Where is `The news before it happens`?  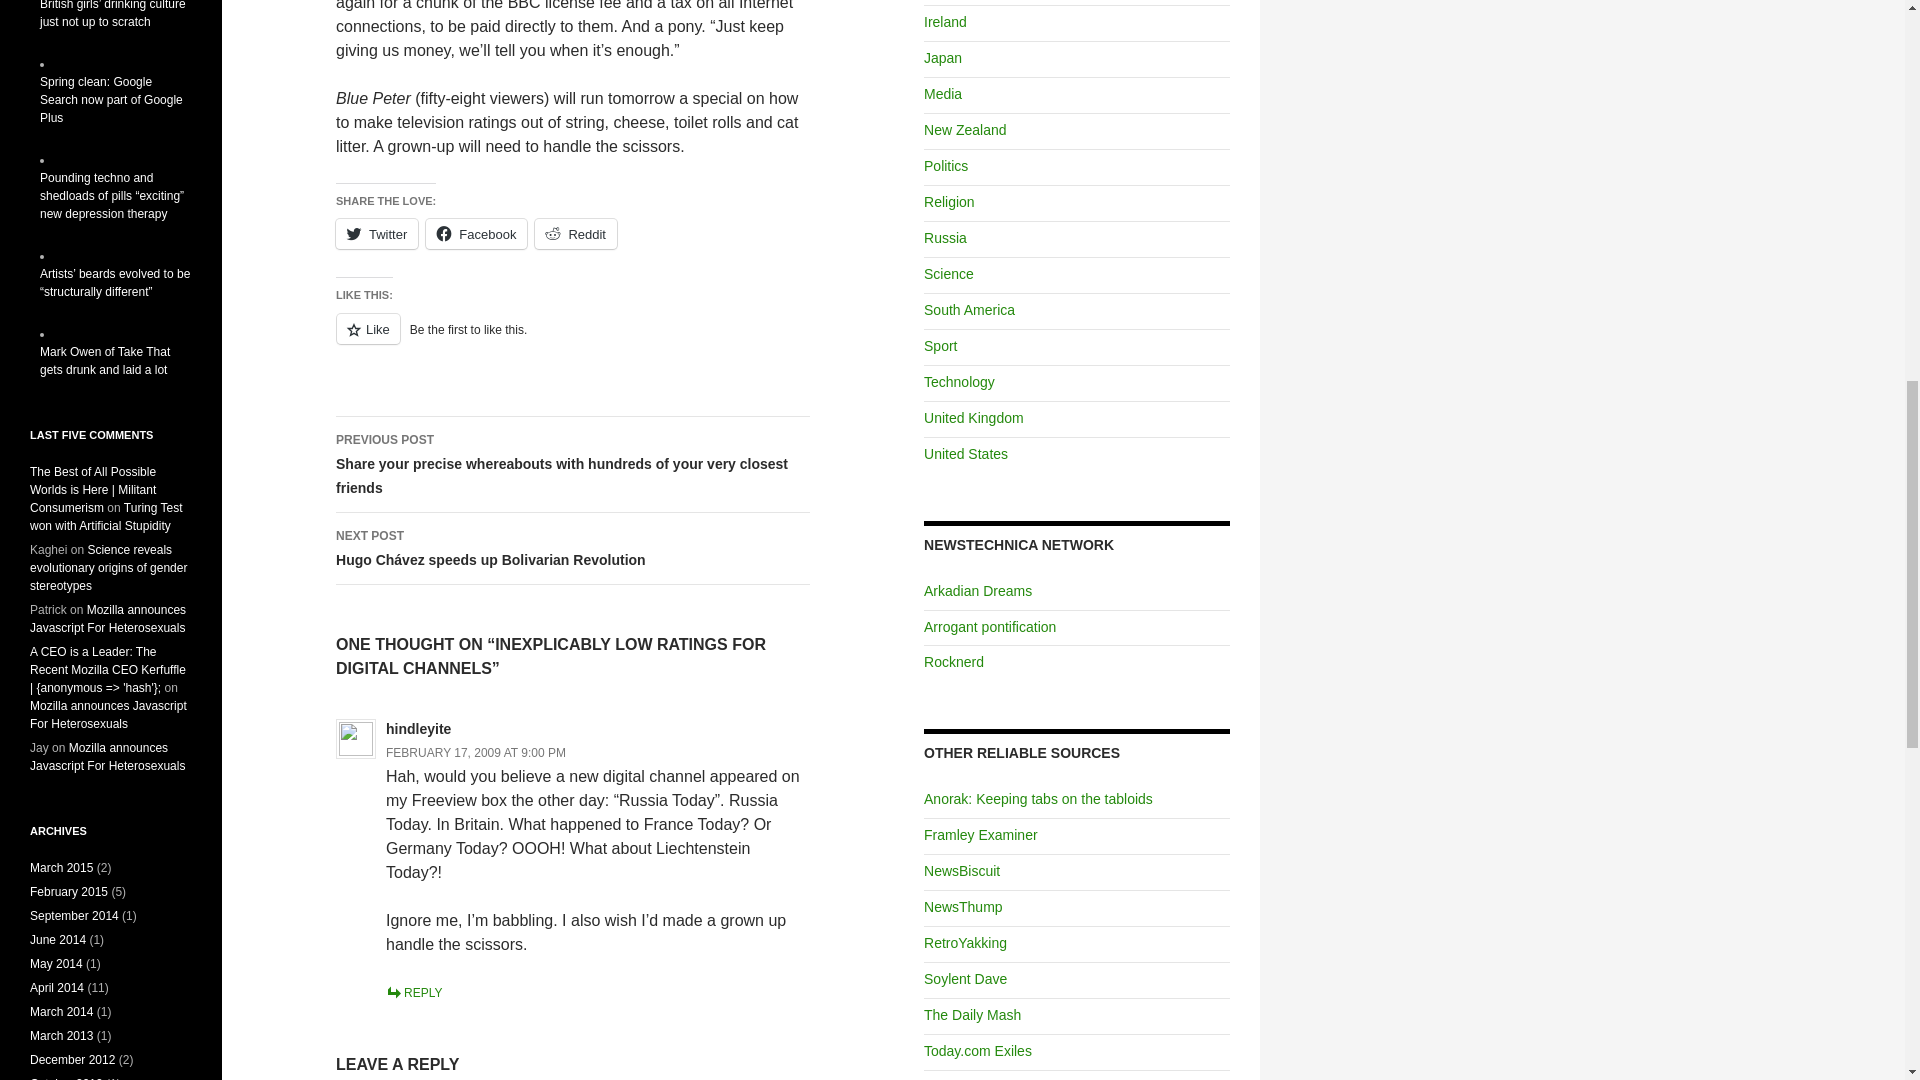 The news before it happens is located at coordinates (962, 870).